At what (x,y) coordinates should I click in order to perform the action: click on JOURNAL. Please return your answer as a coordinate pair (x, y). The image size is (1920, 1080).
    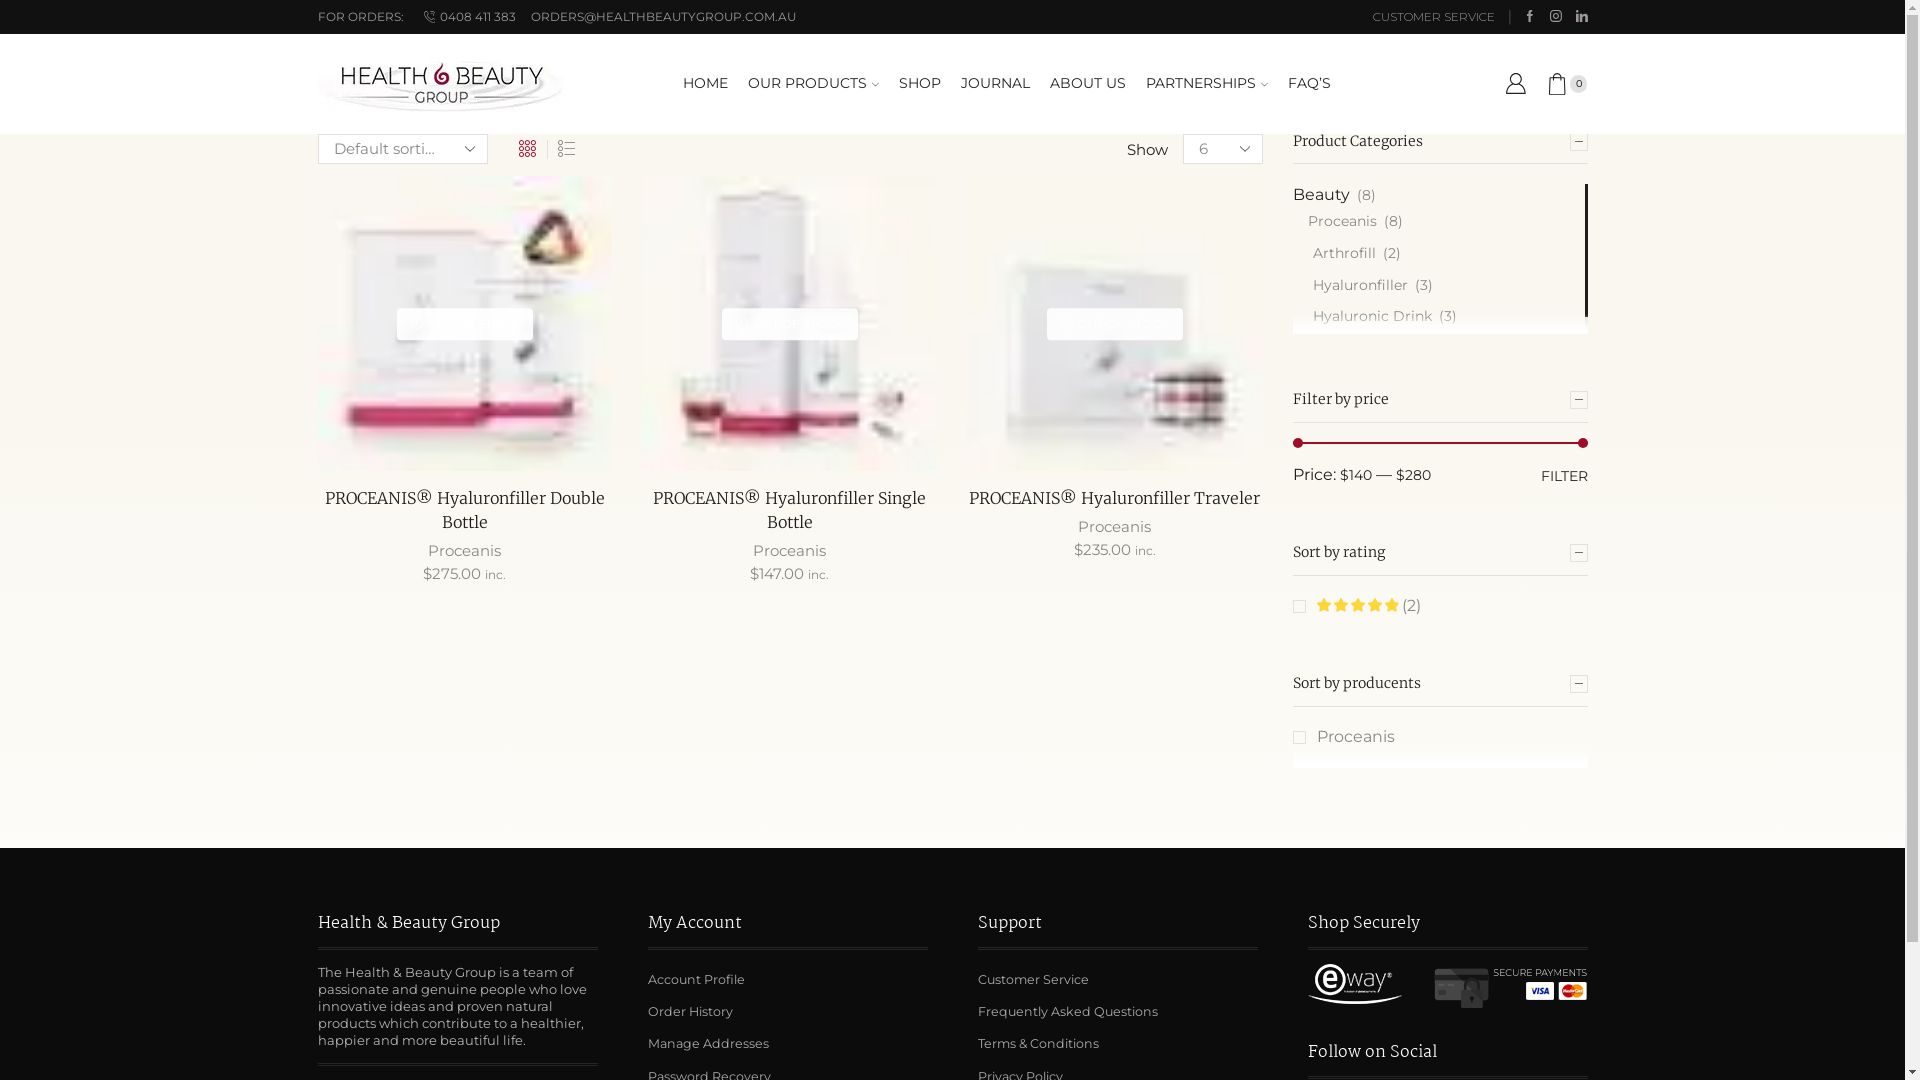
    Looking at the image, I should click on (996, 84).